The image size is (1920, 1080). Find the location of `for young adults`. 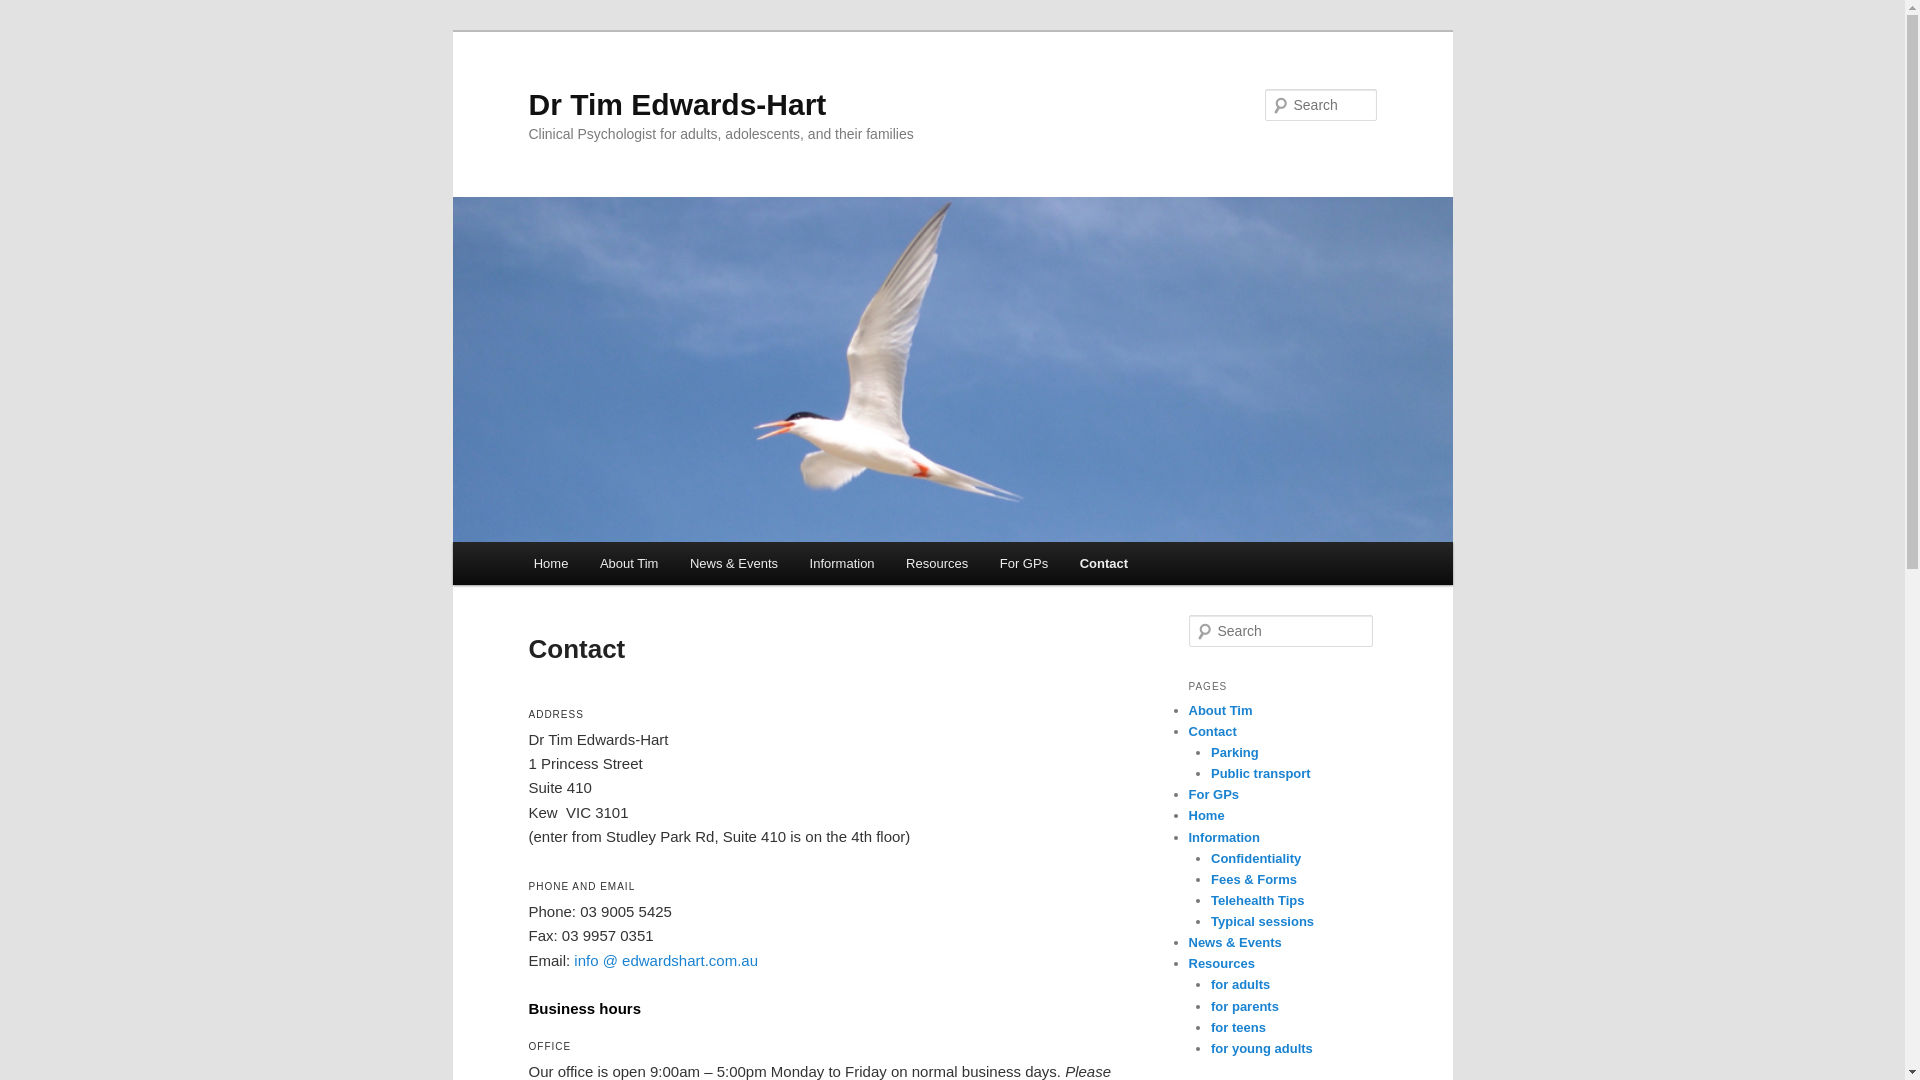

for young adults is located at coordinates (1262, 1048).